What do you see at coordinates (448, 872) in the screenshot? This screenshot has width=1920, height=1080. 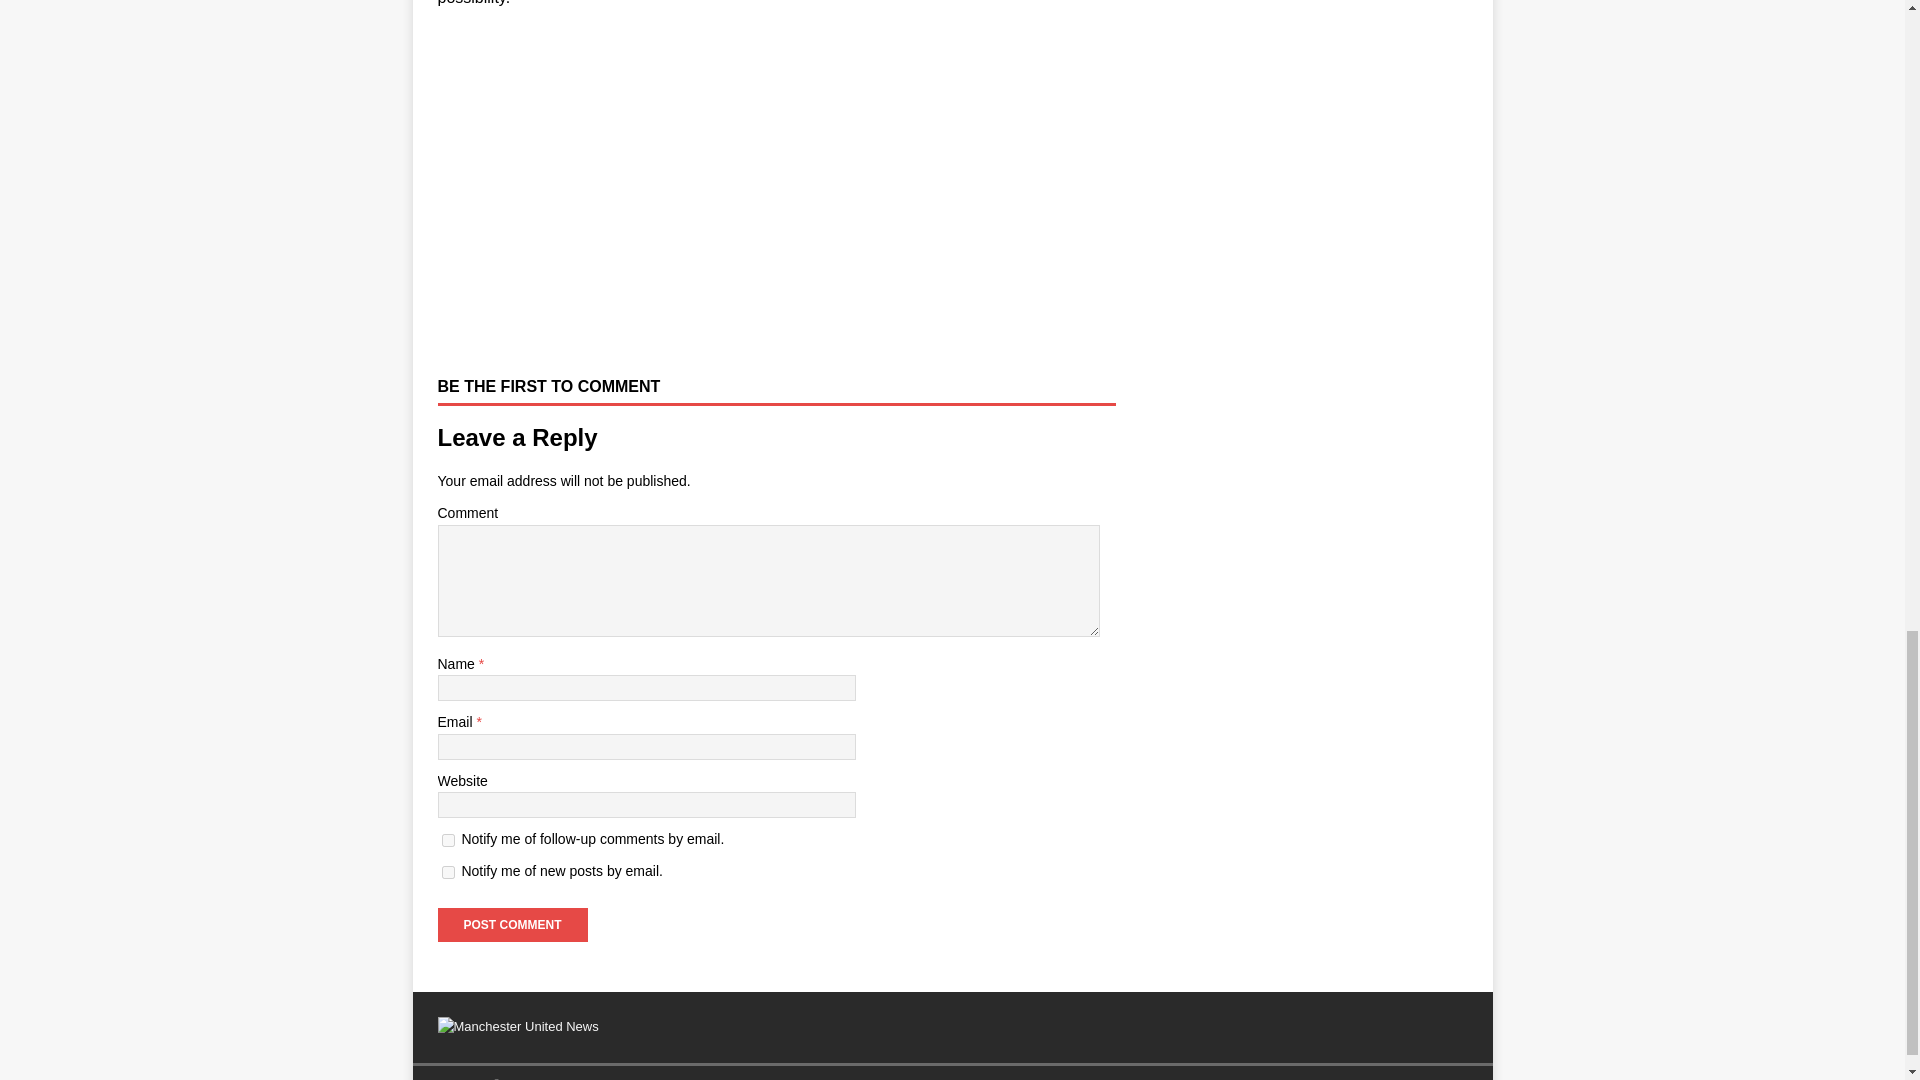 I see `subscribe` at bounding box center [448, 872].